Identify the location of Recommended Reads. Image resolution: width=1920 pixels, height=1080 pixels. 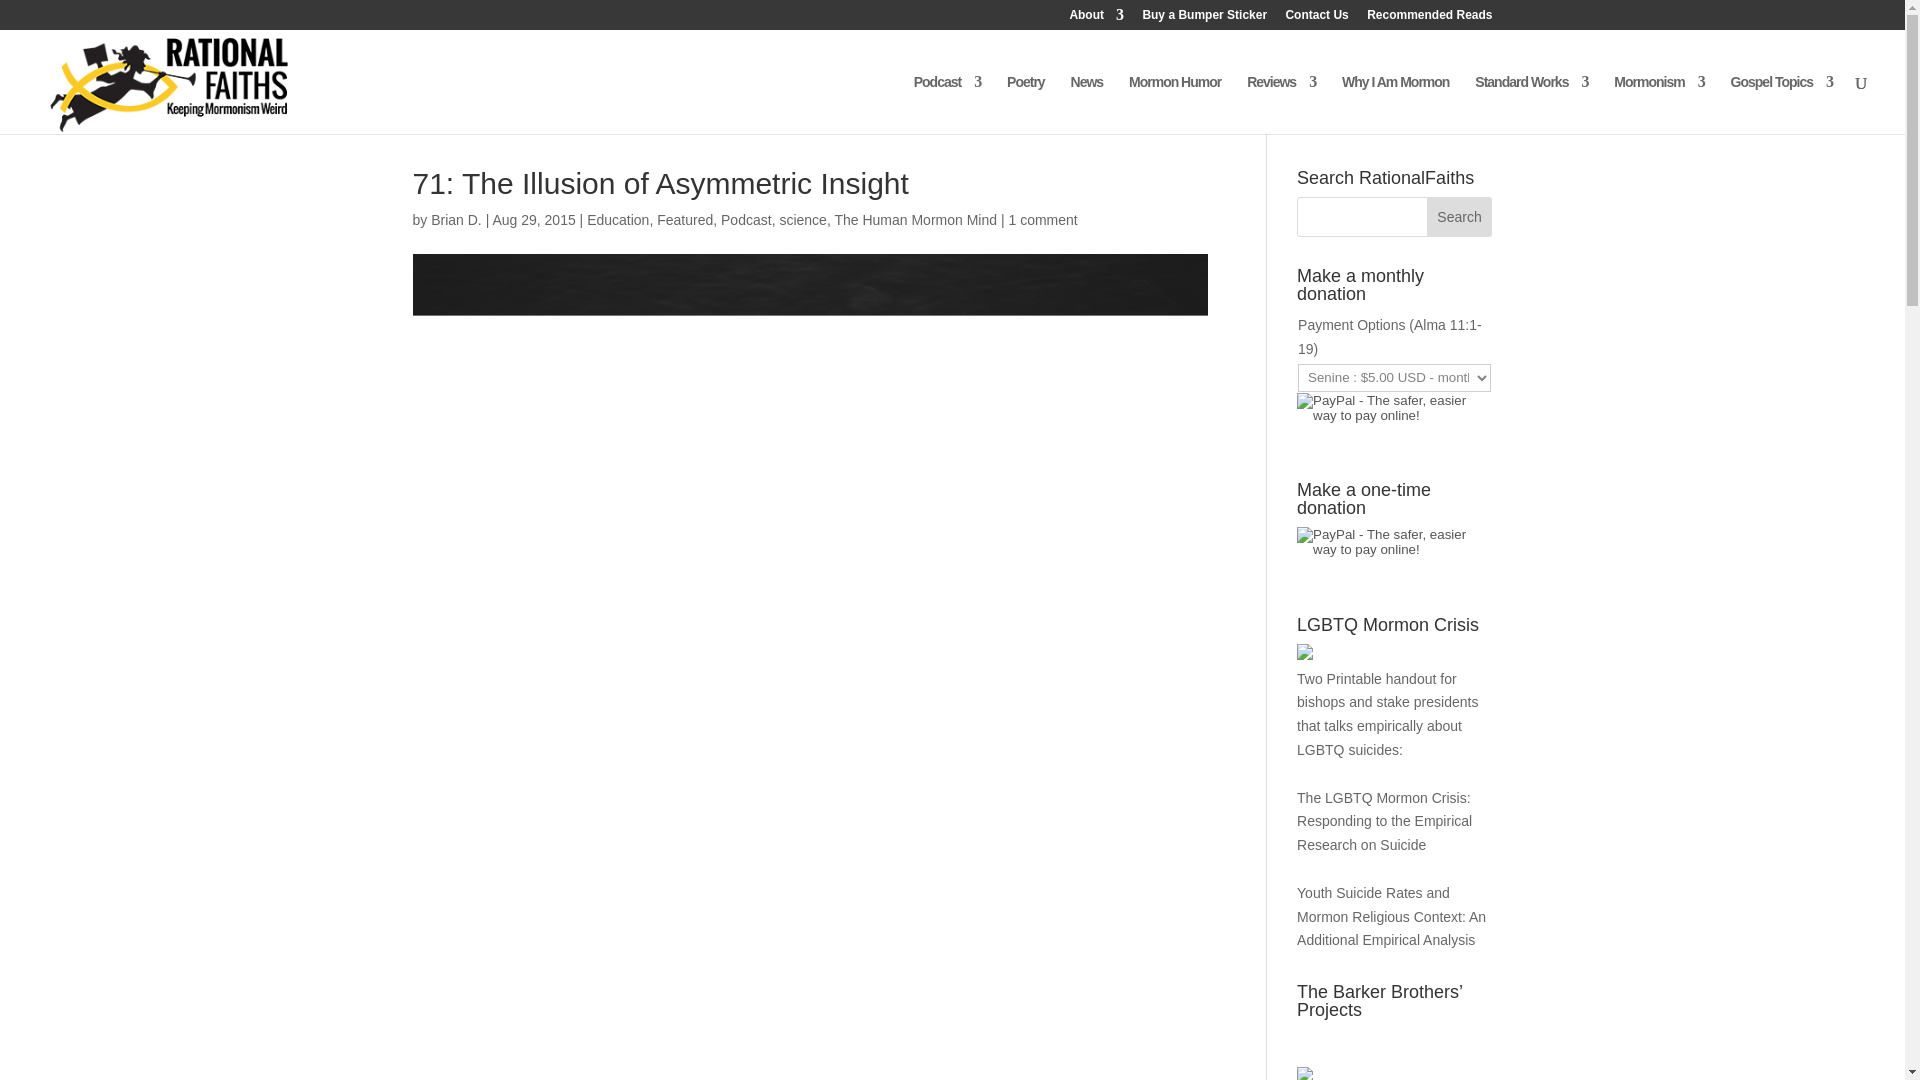
(1429, 19).